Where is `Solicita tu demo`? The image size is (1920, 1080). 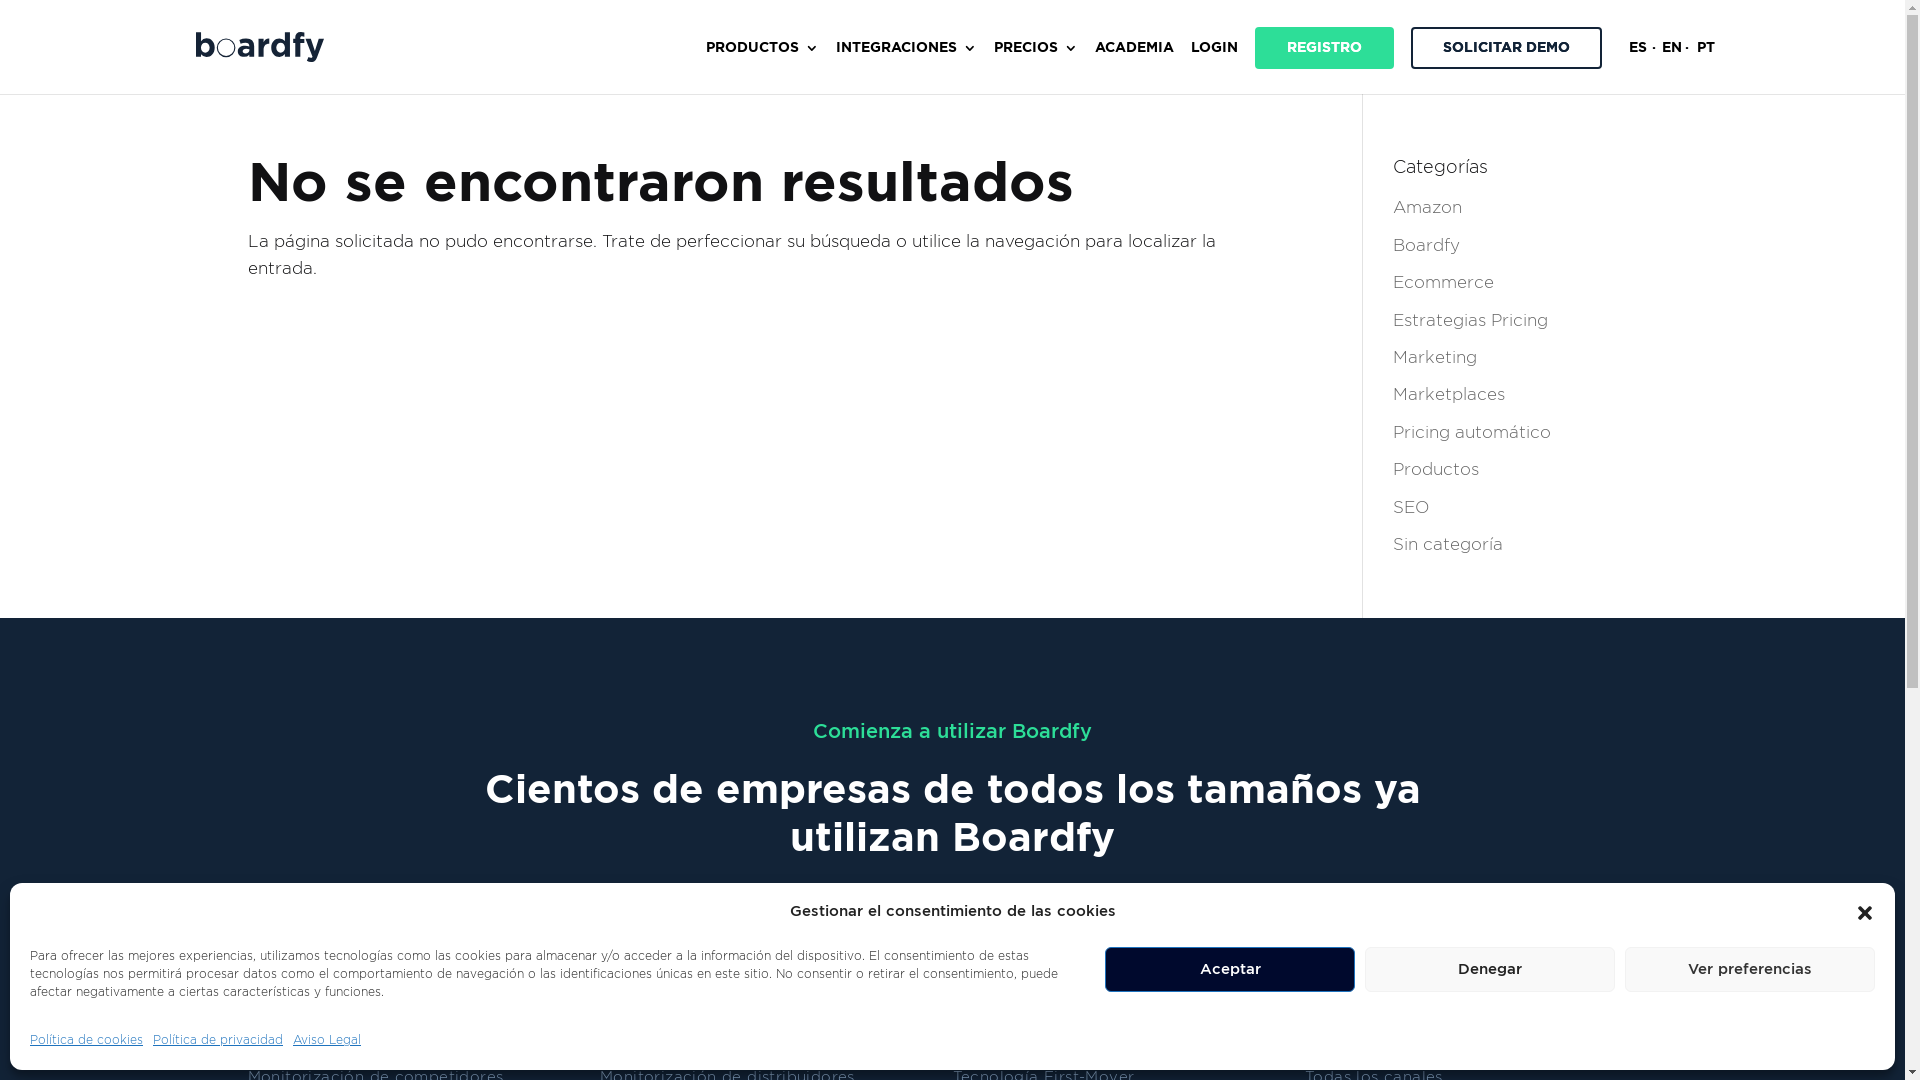 Solicita tu demo is located at coordinates (1062, 926).